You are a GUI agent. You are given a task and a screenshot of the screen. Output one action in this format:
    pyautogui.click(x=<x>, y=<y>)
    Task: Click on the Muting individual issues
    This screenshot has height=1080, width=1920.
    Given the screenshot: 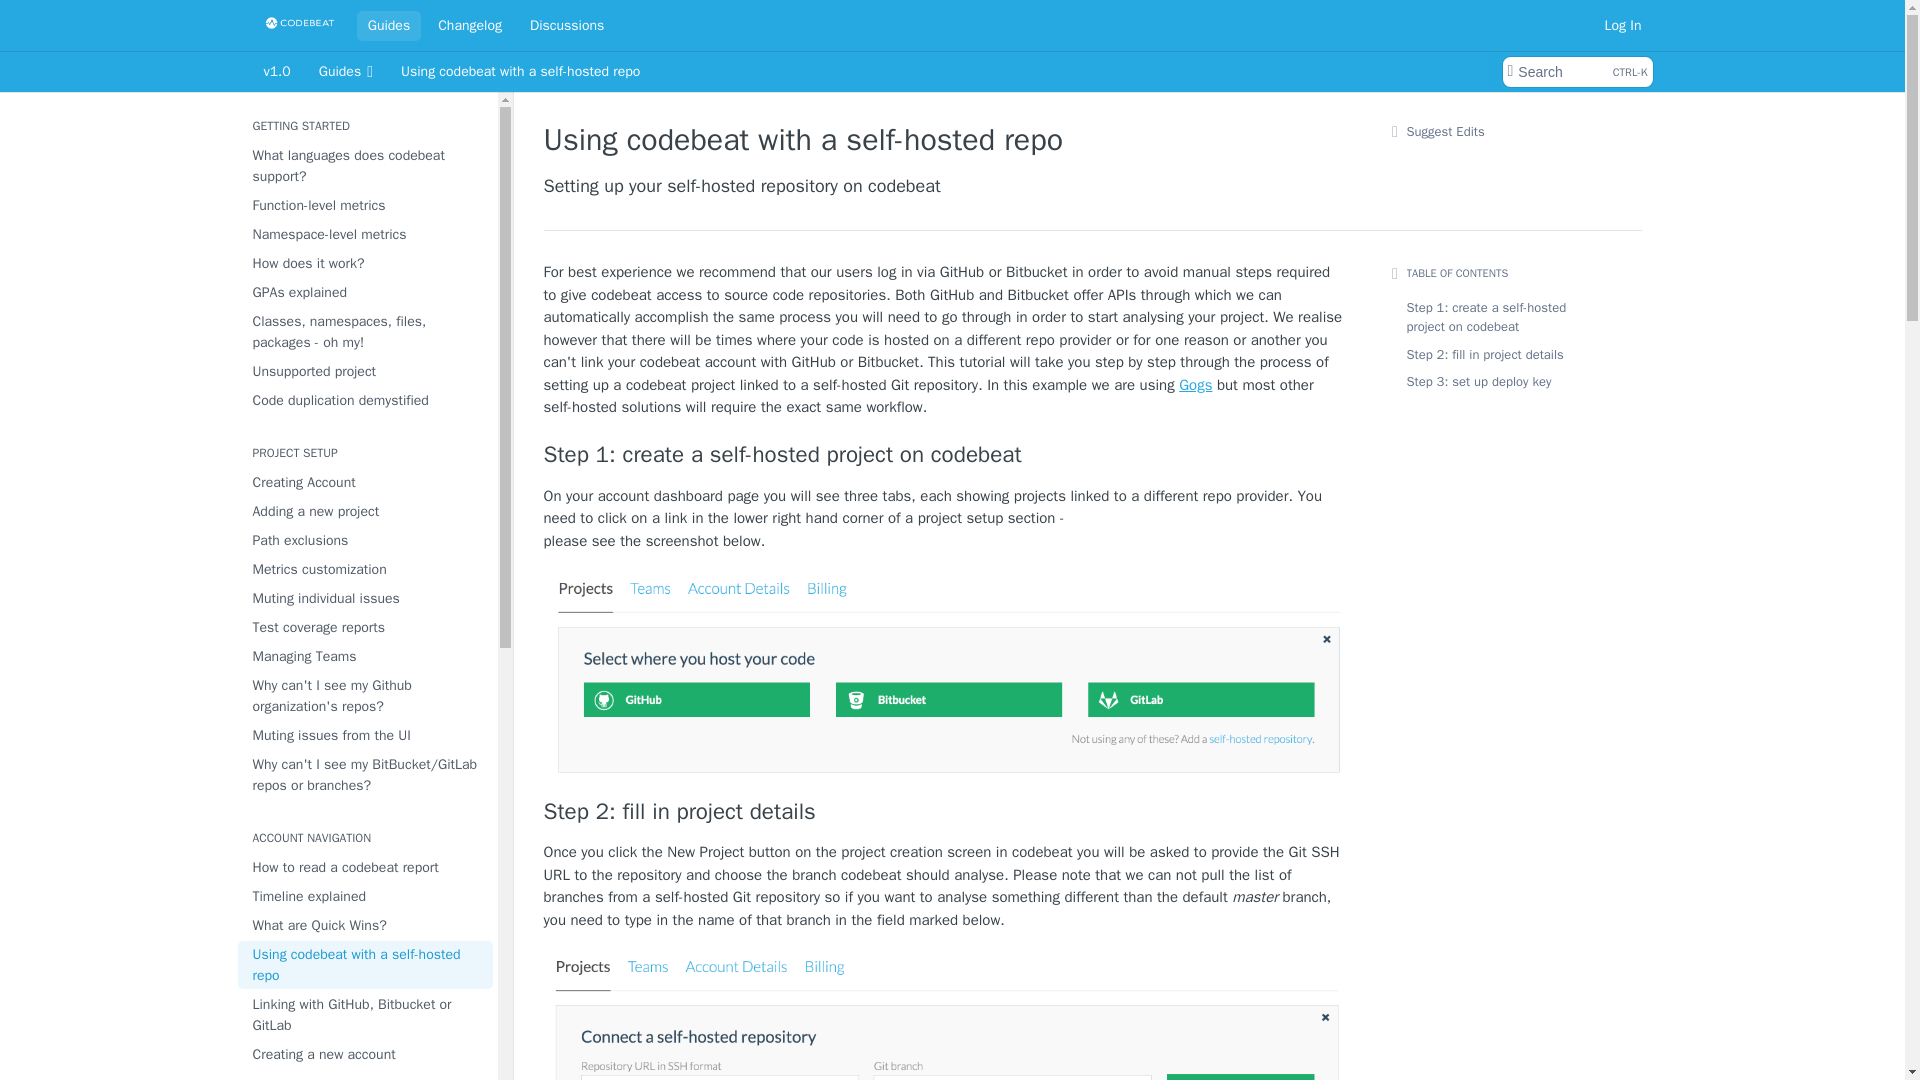 What is the action you would take?
    pyautogui.click(x=366, y=598)
    